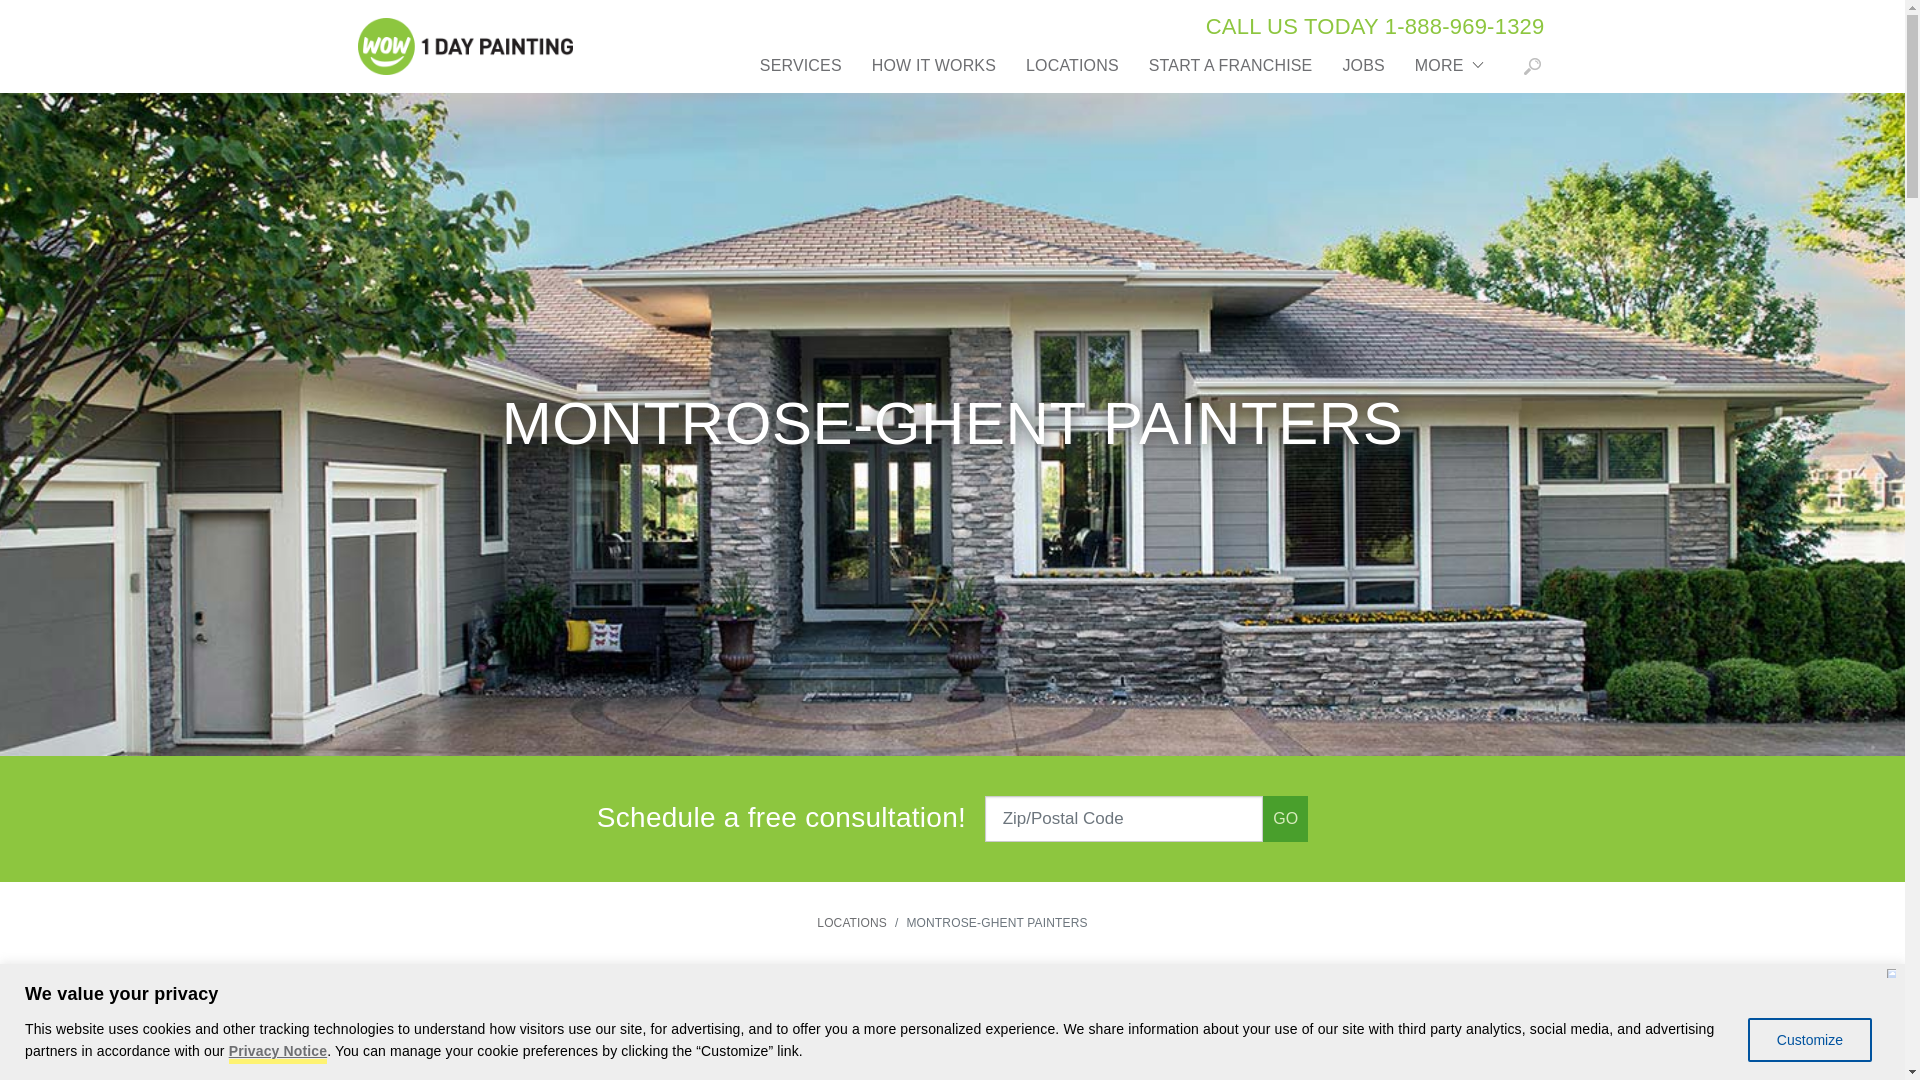 The height and width of the screenshot is (1080, 1920). What do you see at coordinates (1532, 70) in the screenshot?
I see `Search` at bounding box center [1532, 70].